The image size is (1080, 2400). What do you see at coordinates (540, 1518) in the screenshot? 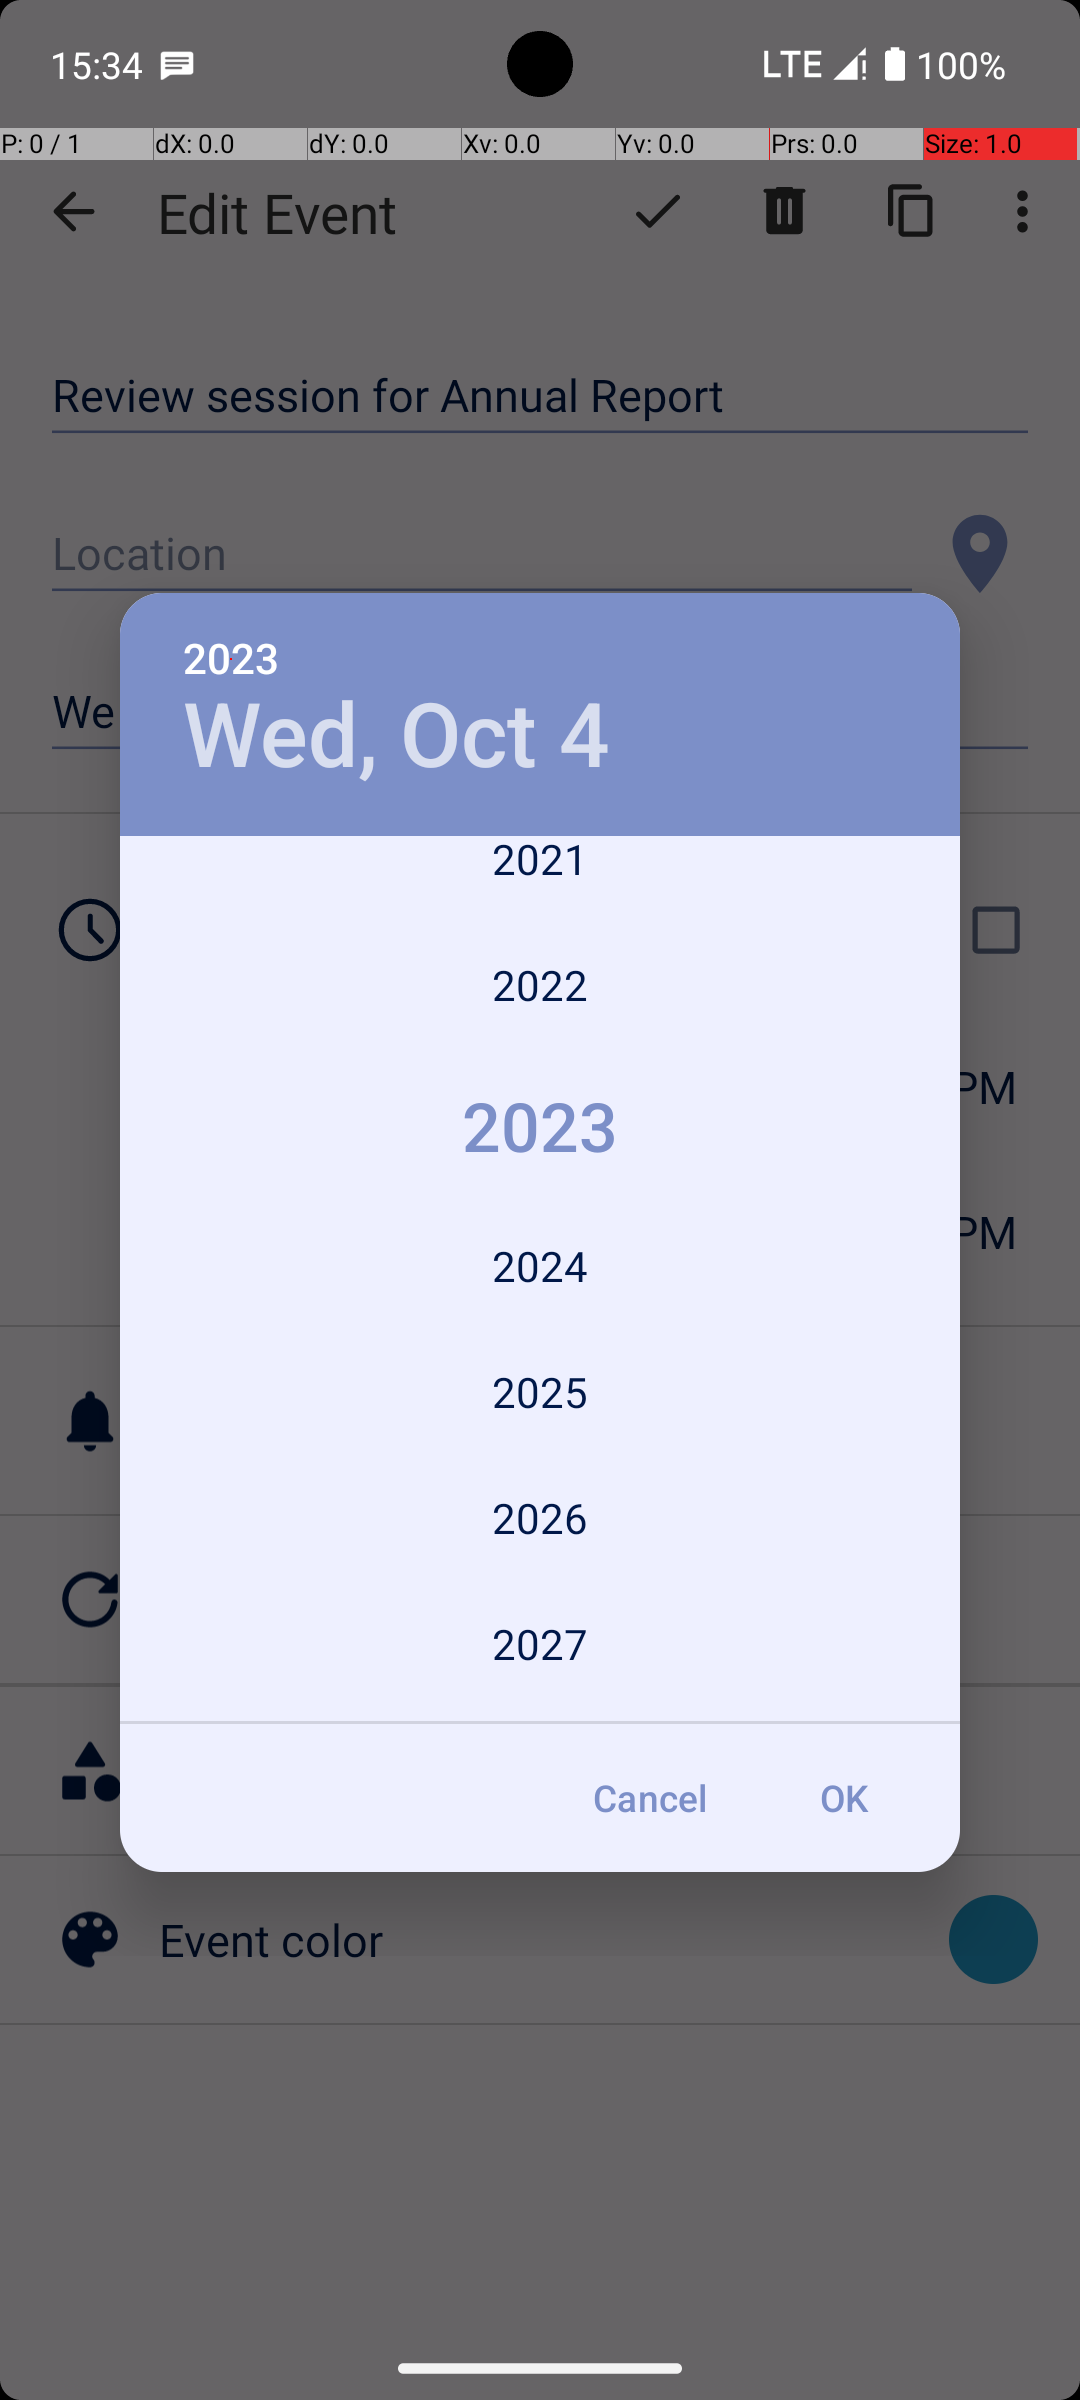
I see `2026` at bounding box center [540, 1518].